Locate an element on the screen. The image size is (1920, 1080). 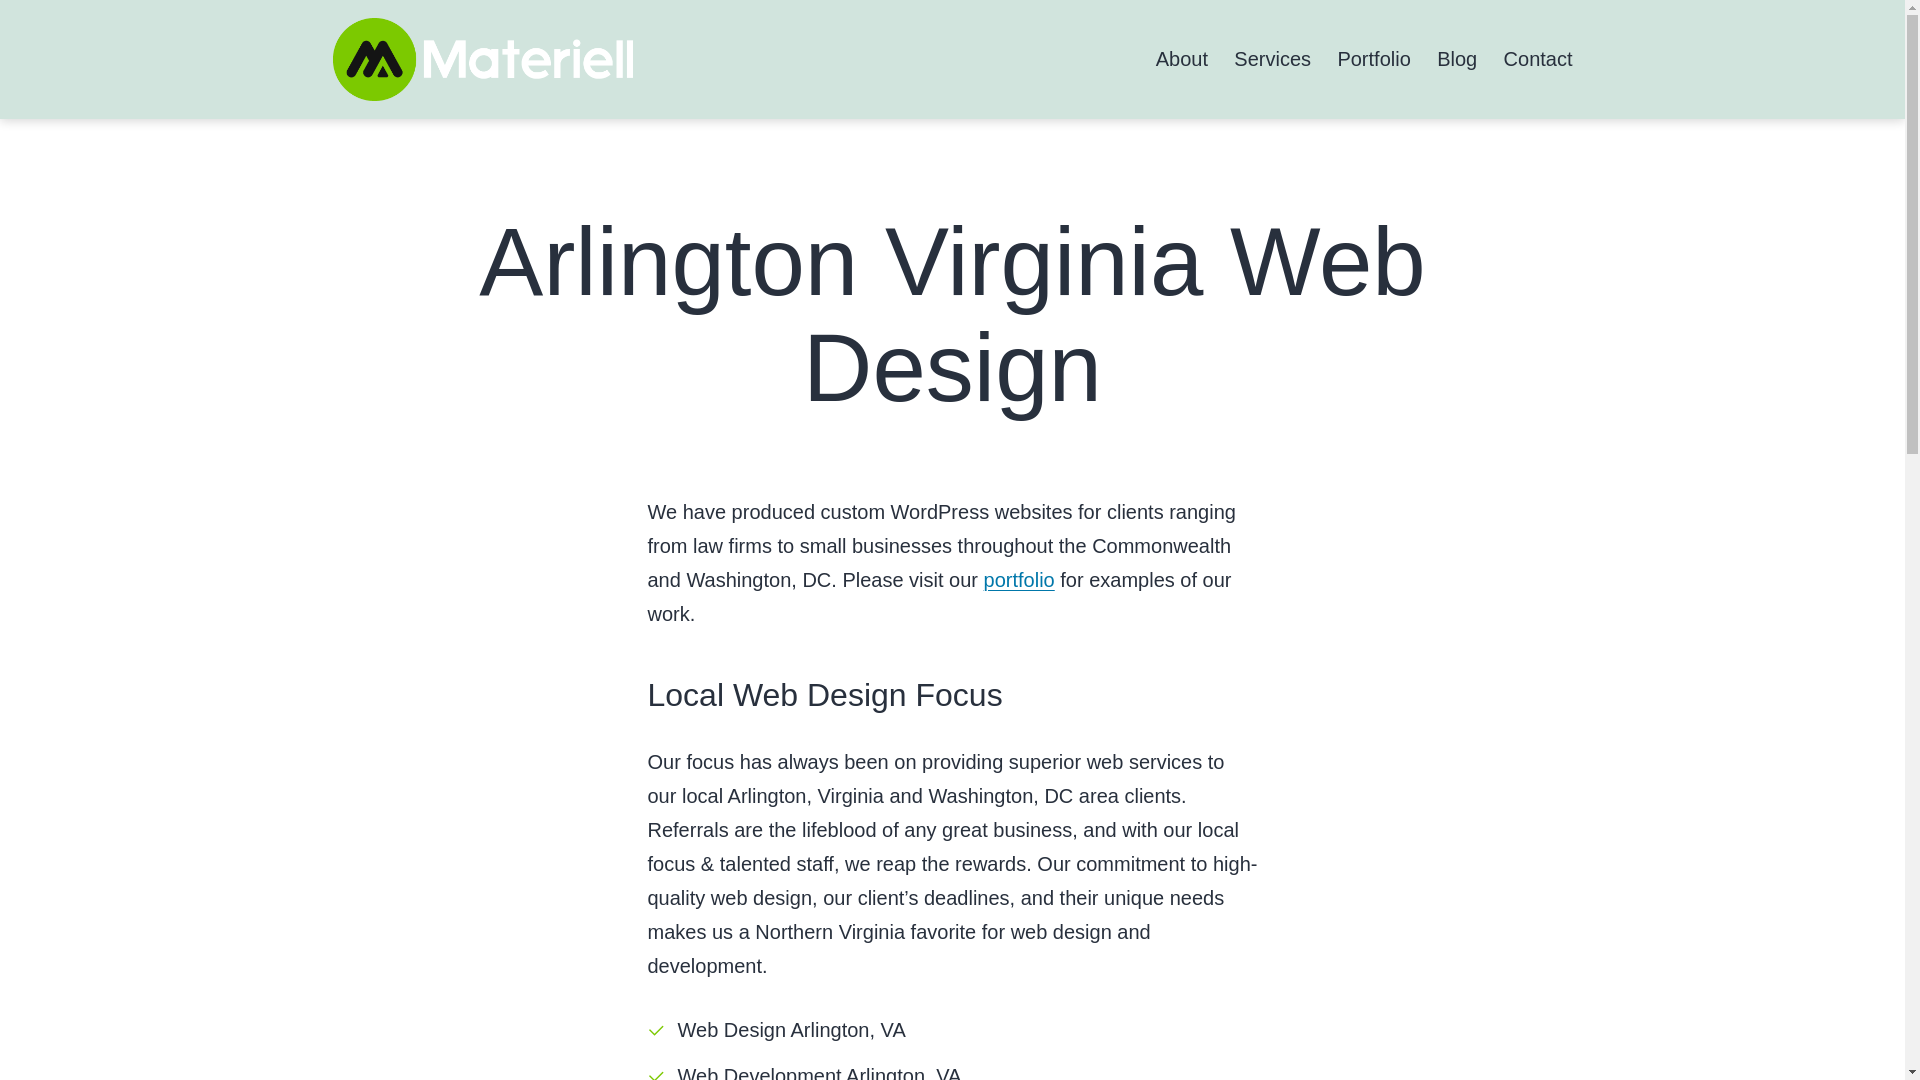
Portfolio is located at coordinates (1374, 59).